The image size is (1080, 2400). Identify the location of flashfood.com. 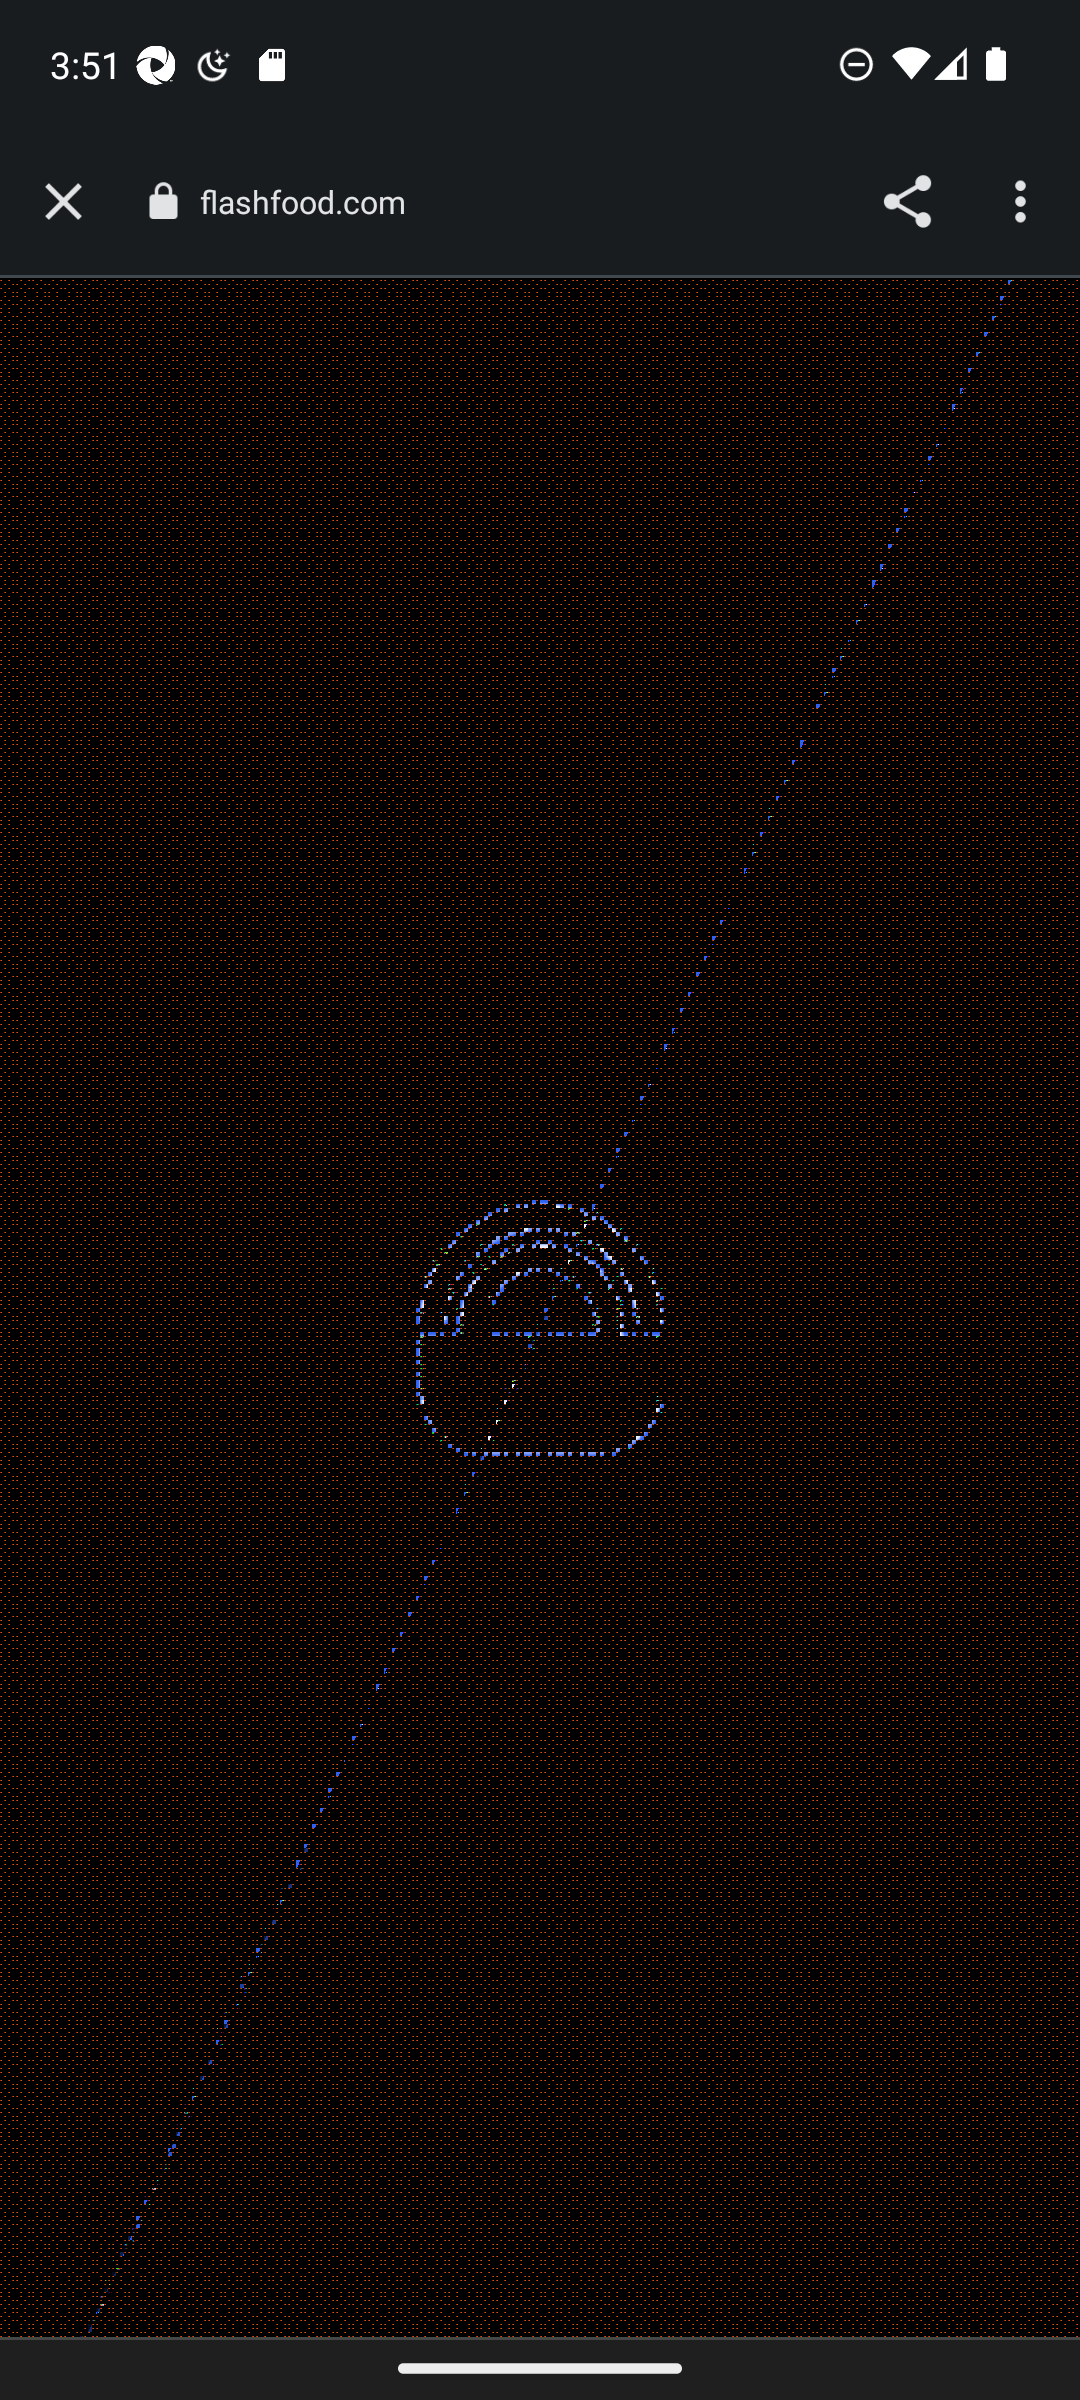
(312, 202).